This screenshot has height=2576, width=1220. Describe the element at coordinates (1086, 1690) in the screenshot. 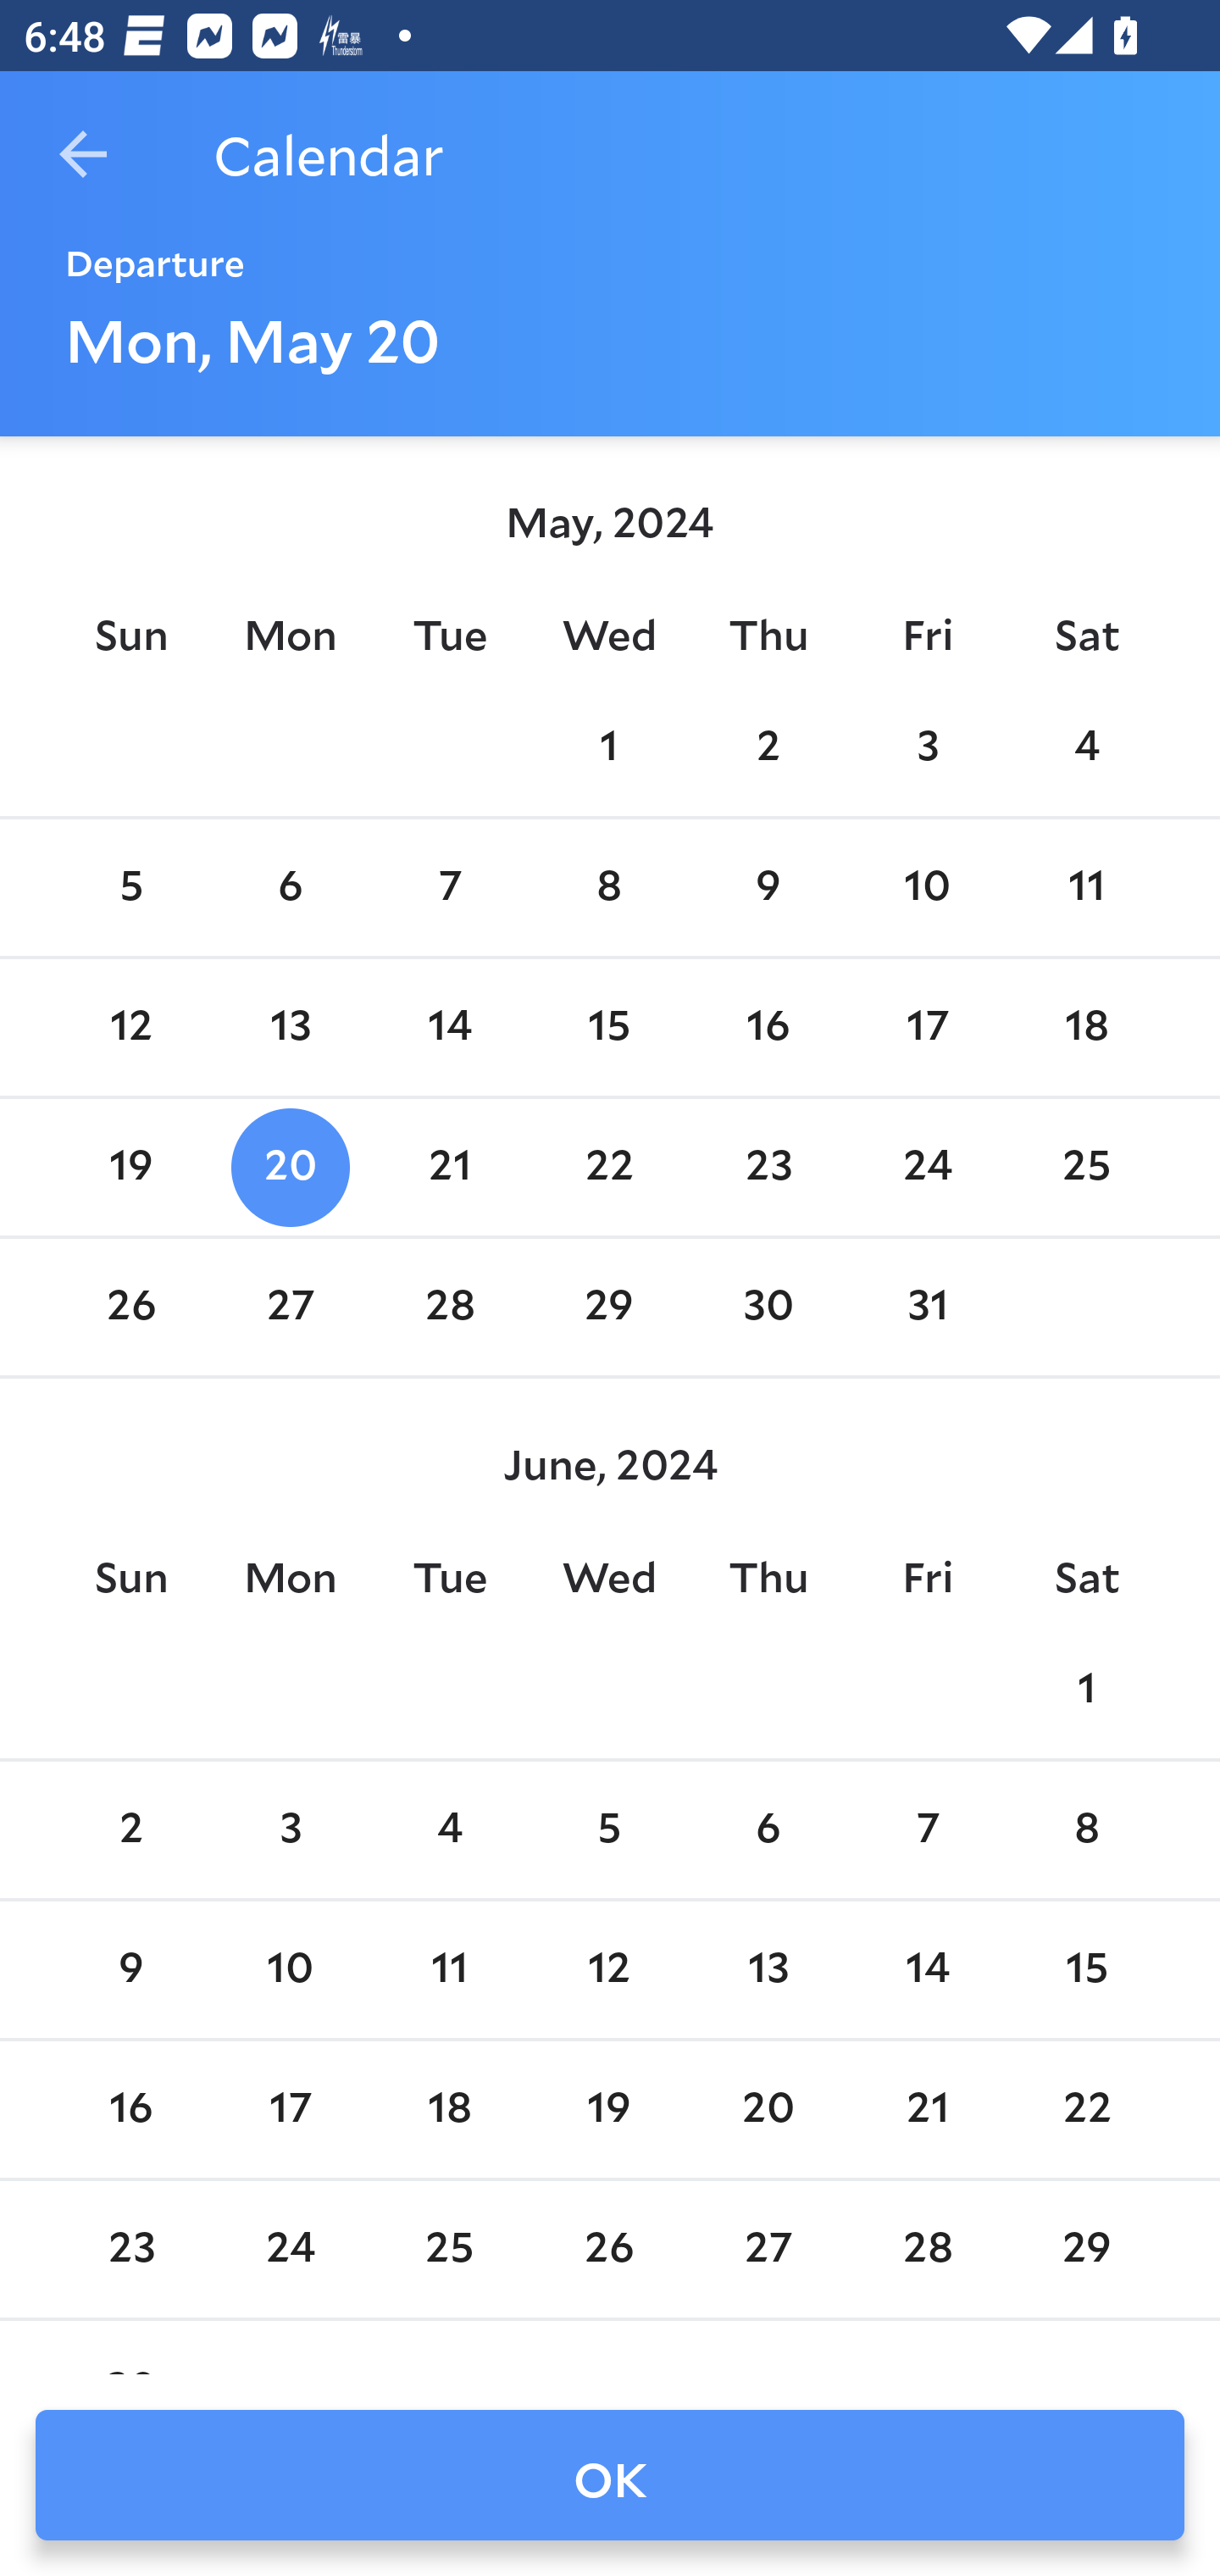

I see `1` at that location.